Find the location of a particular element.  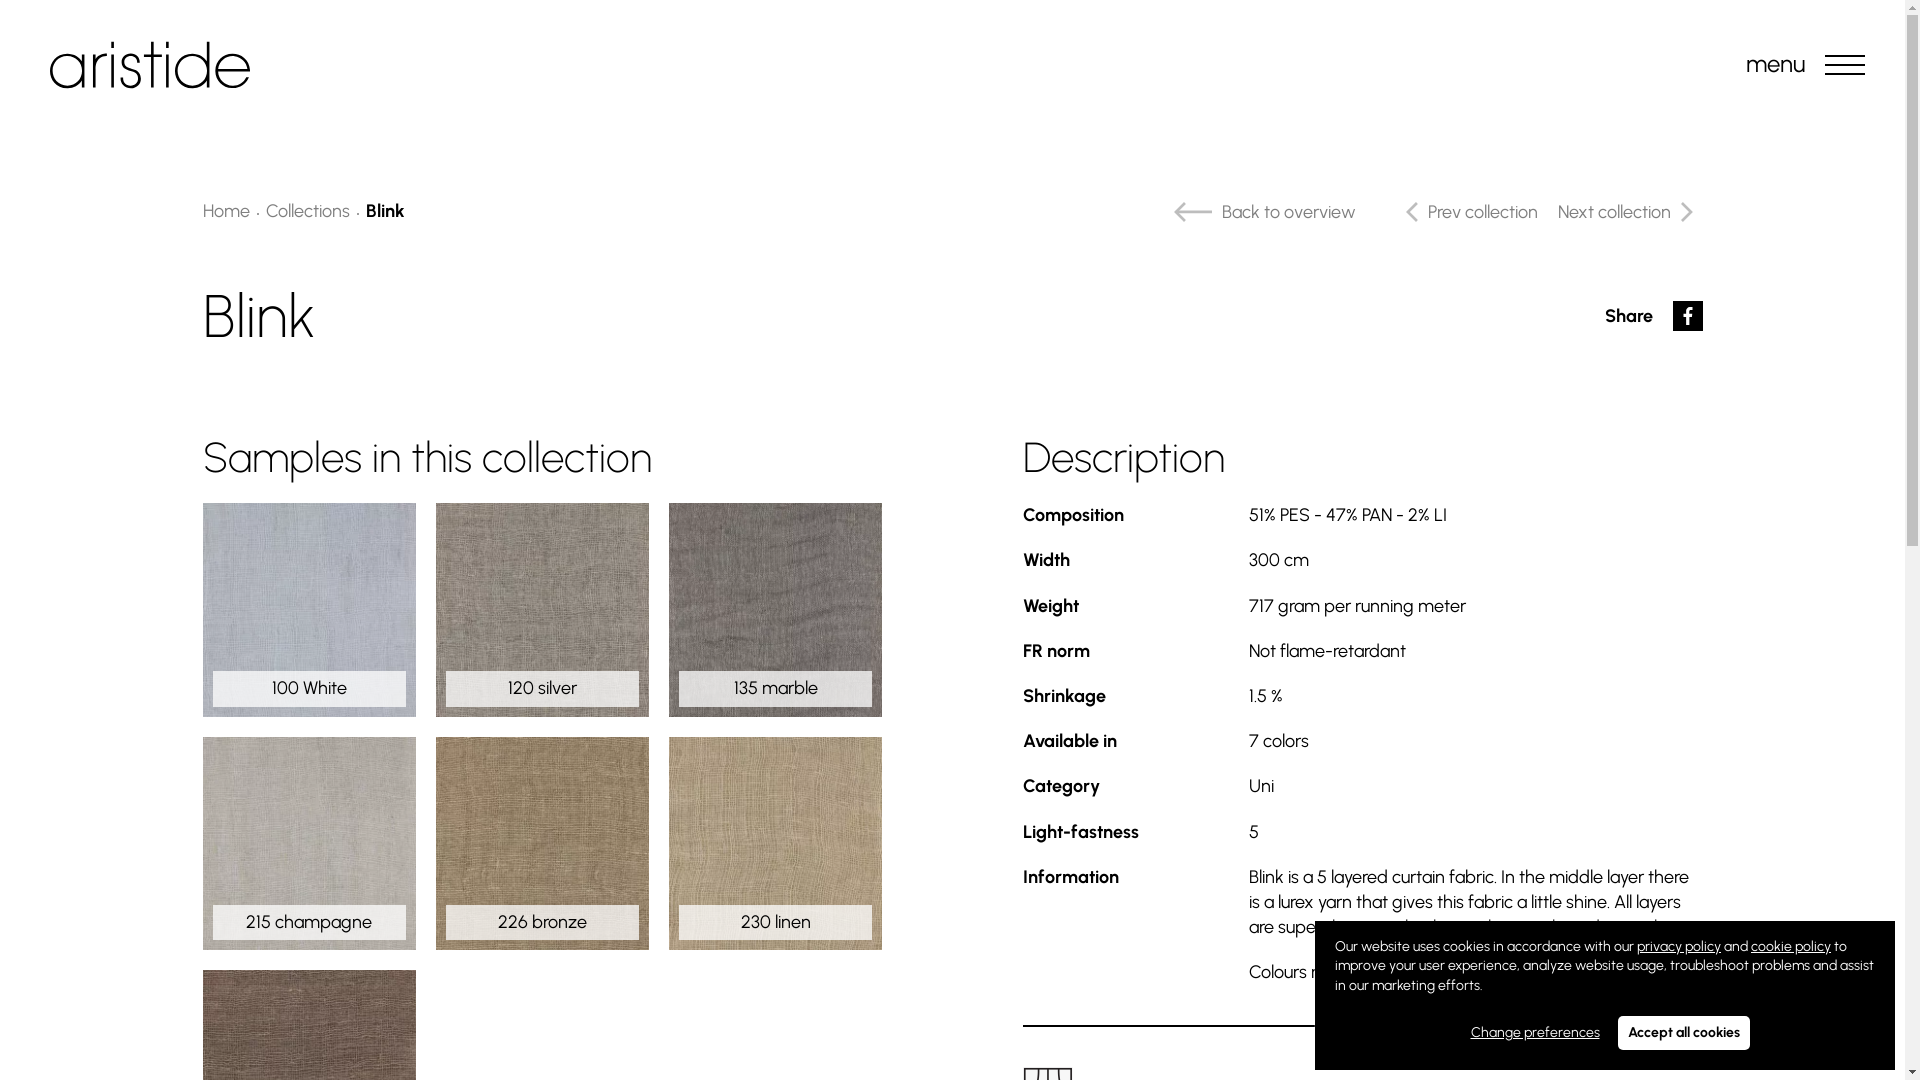

135 marble is located at coordinates (776, 610).